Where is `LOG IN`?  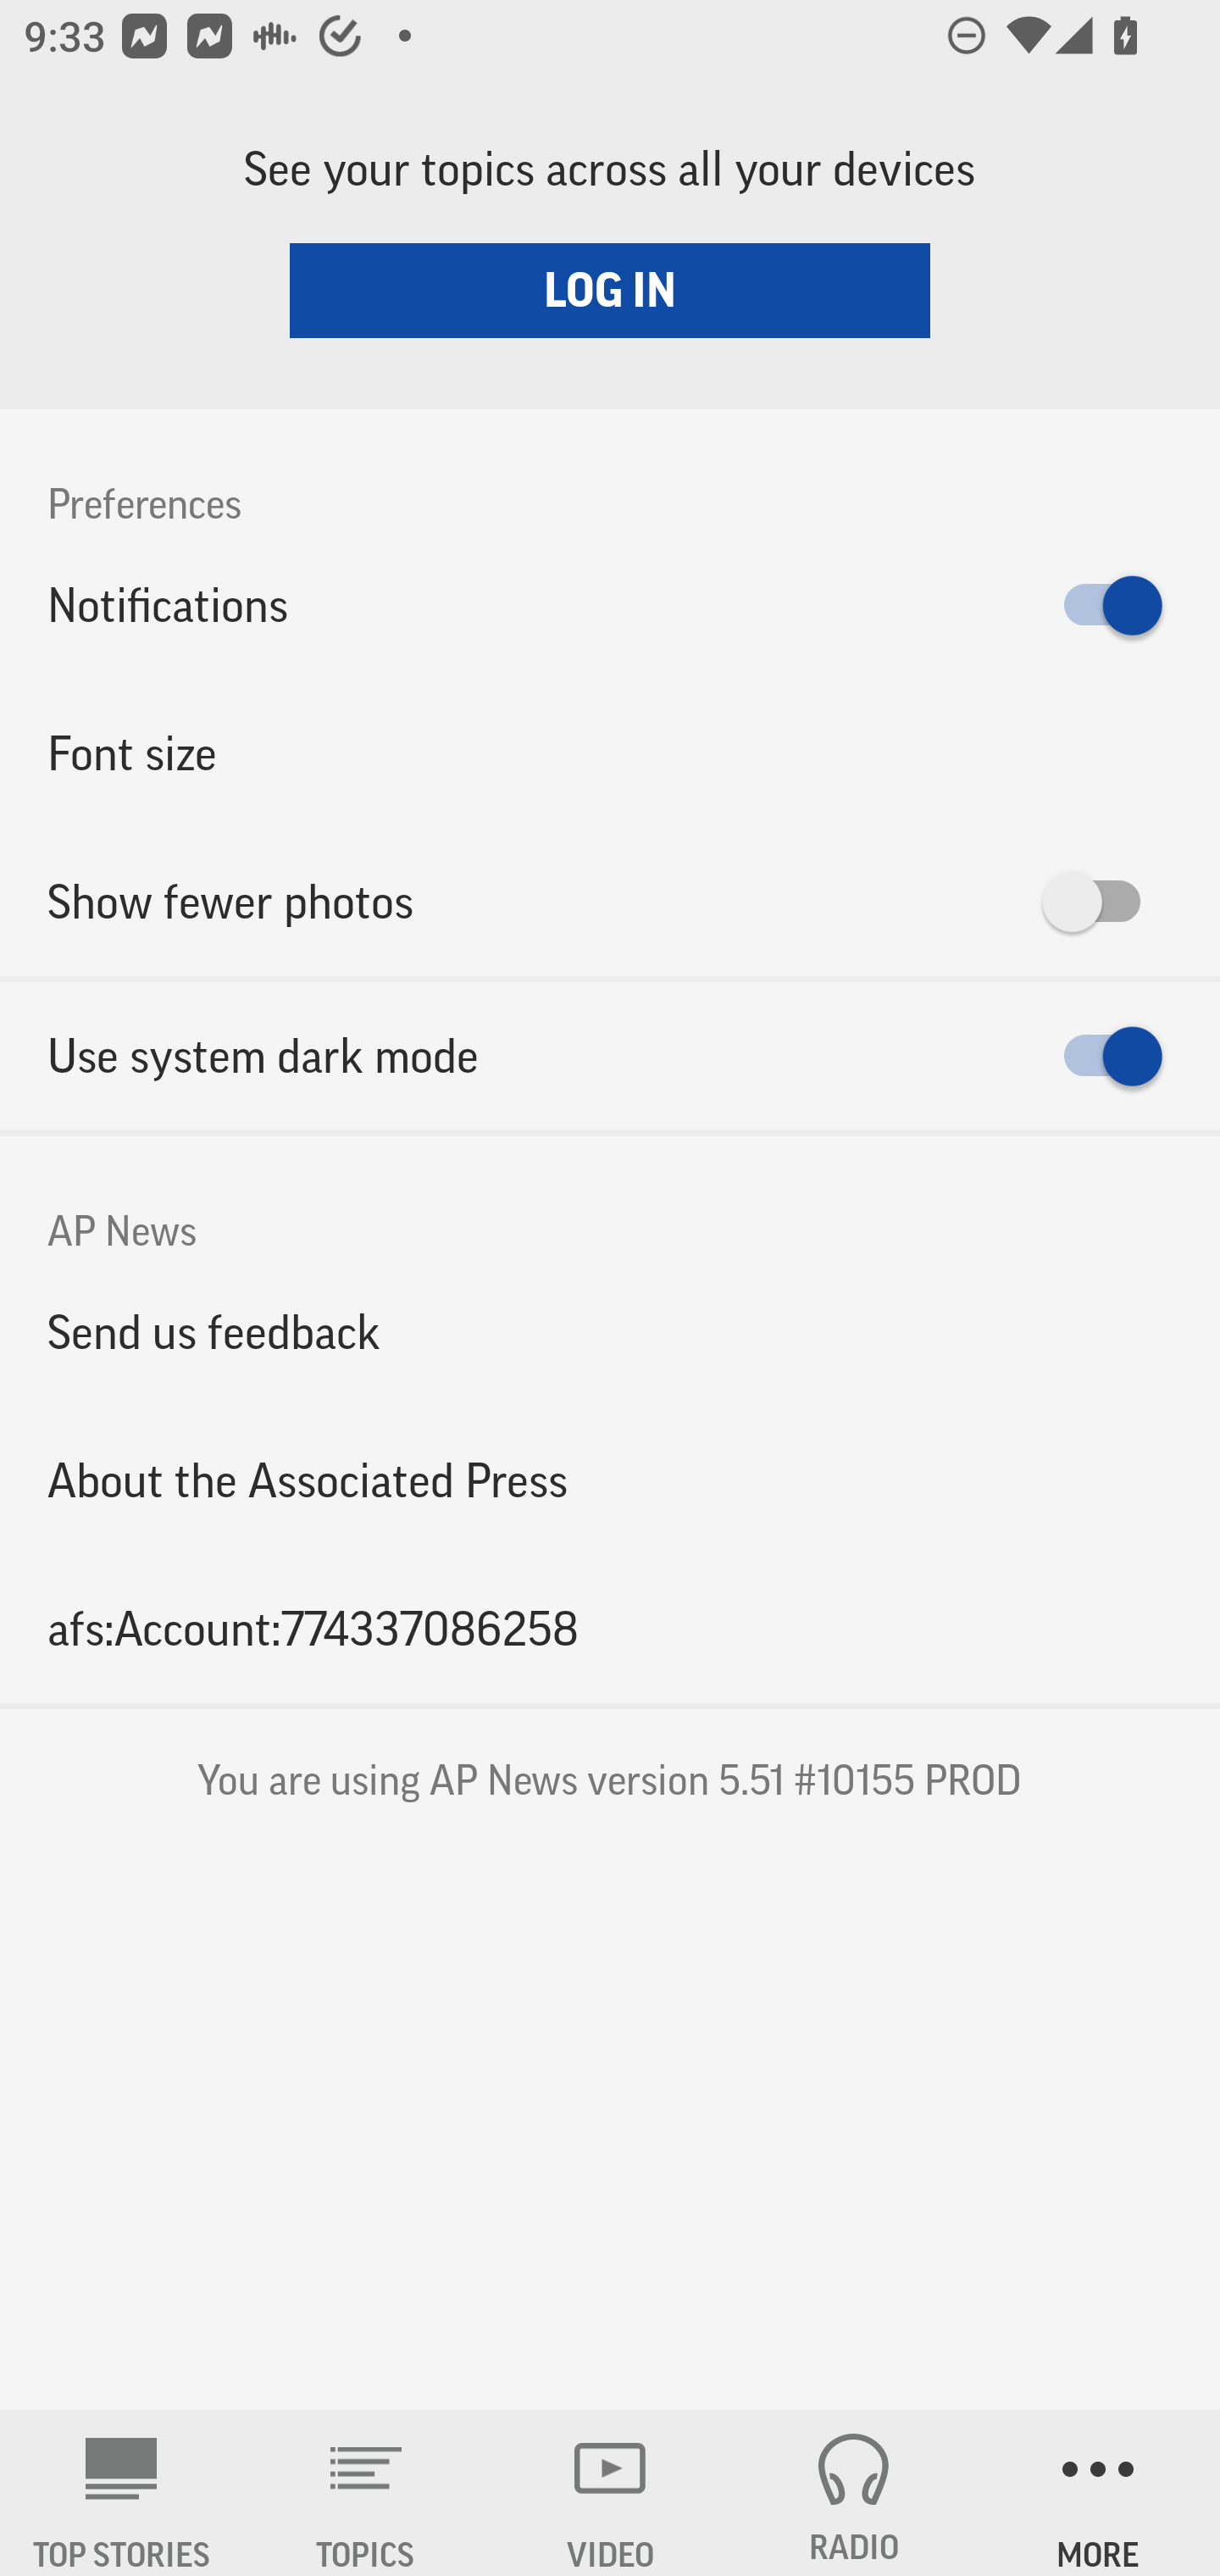
LOG IN is located at coordinates (610, 290).